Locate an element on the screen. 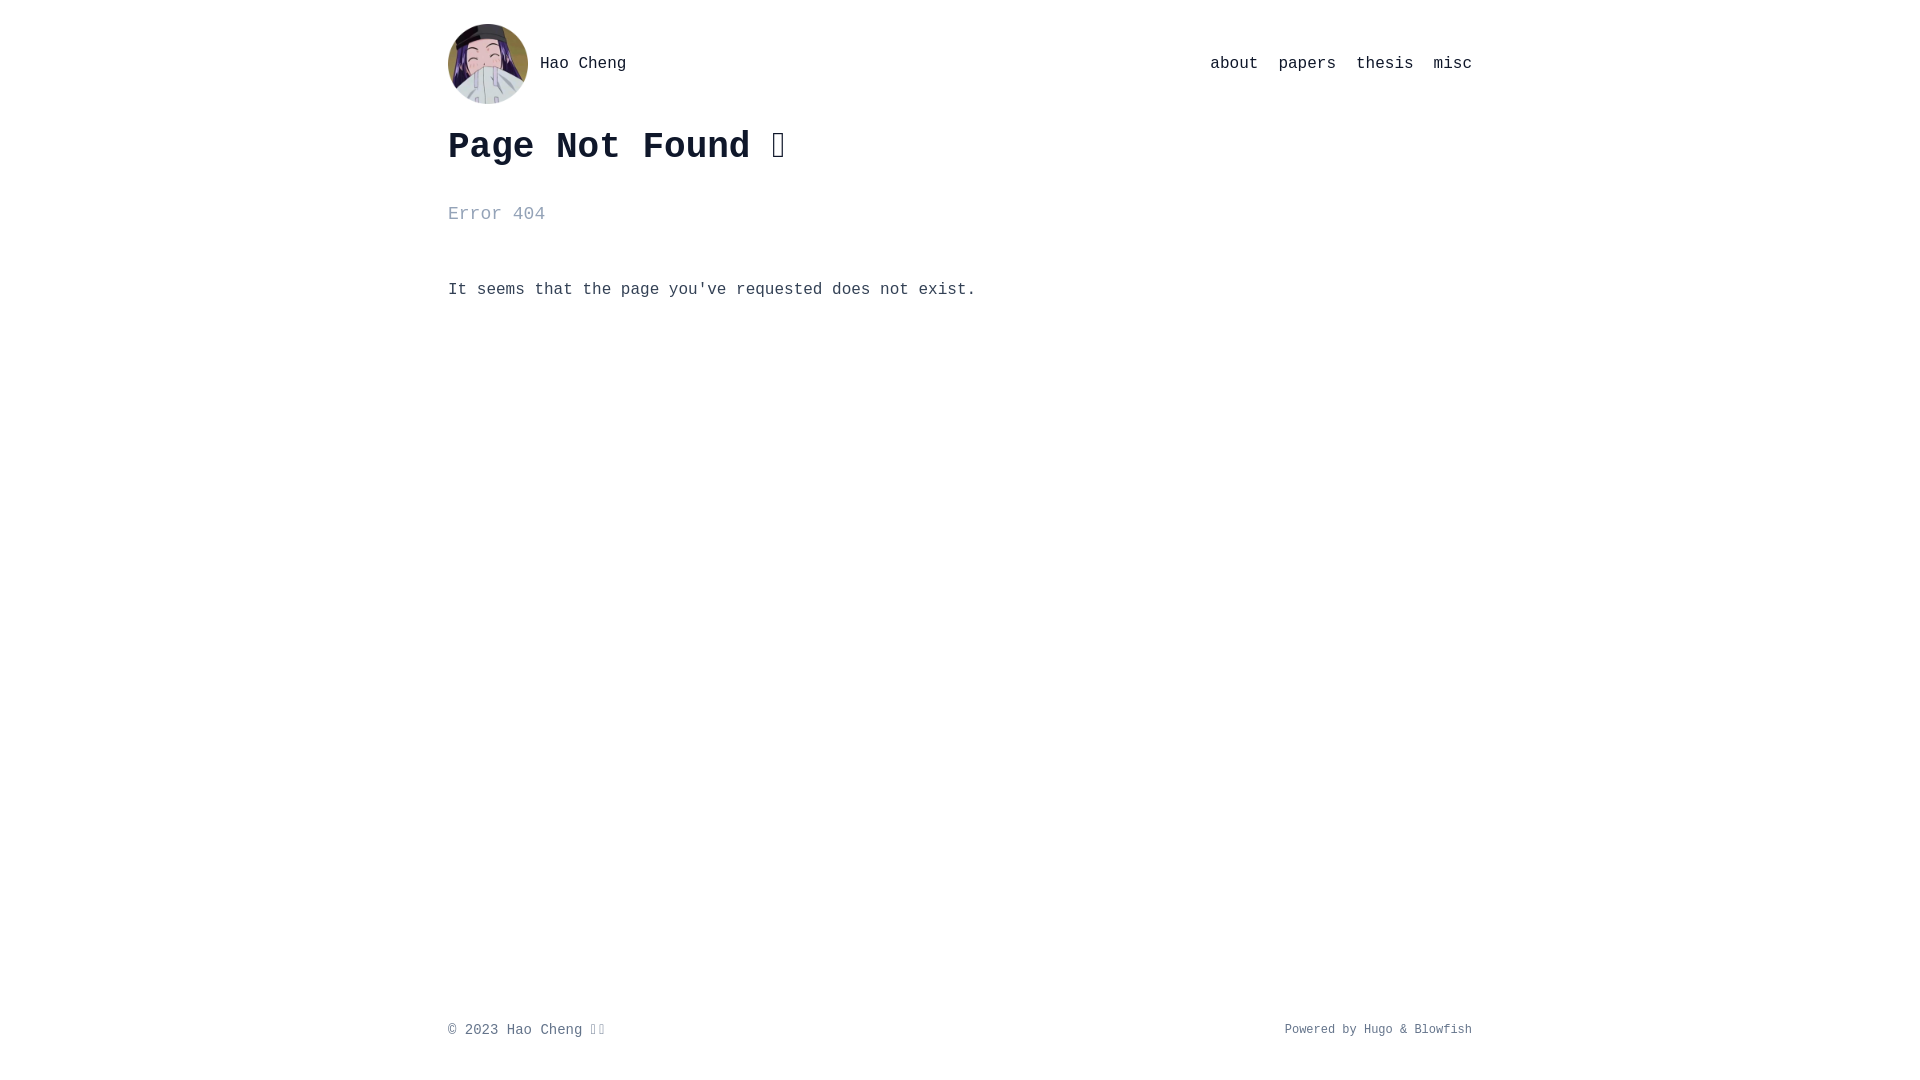 This screenshot has width=1920, height=1080. Blowfish is located at coordinates (1443, 1030).